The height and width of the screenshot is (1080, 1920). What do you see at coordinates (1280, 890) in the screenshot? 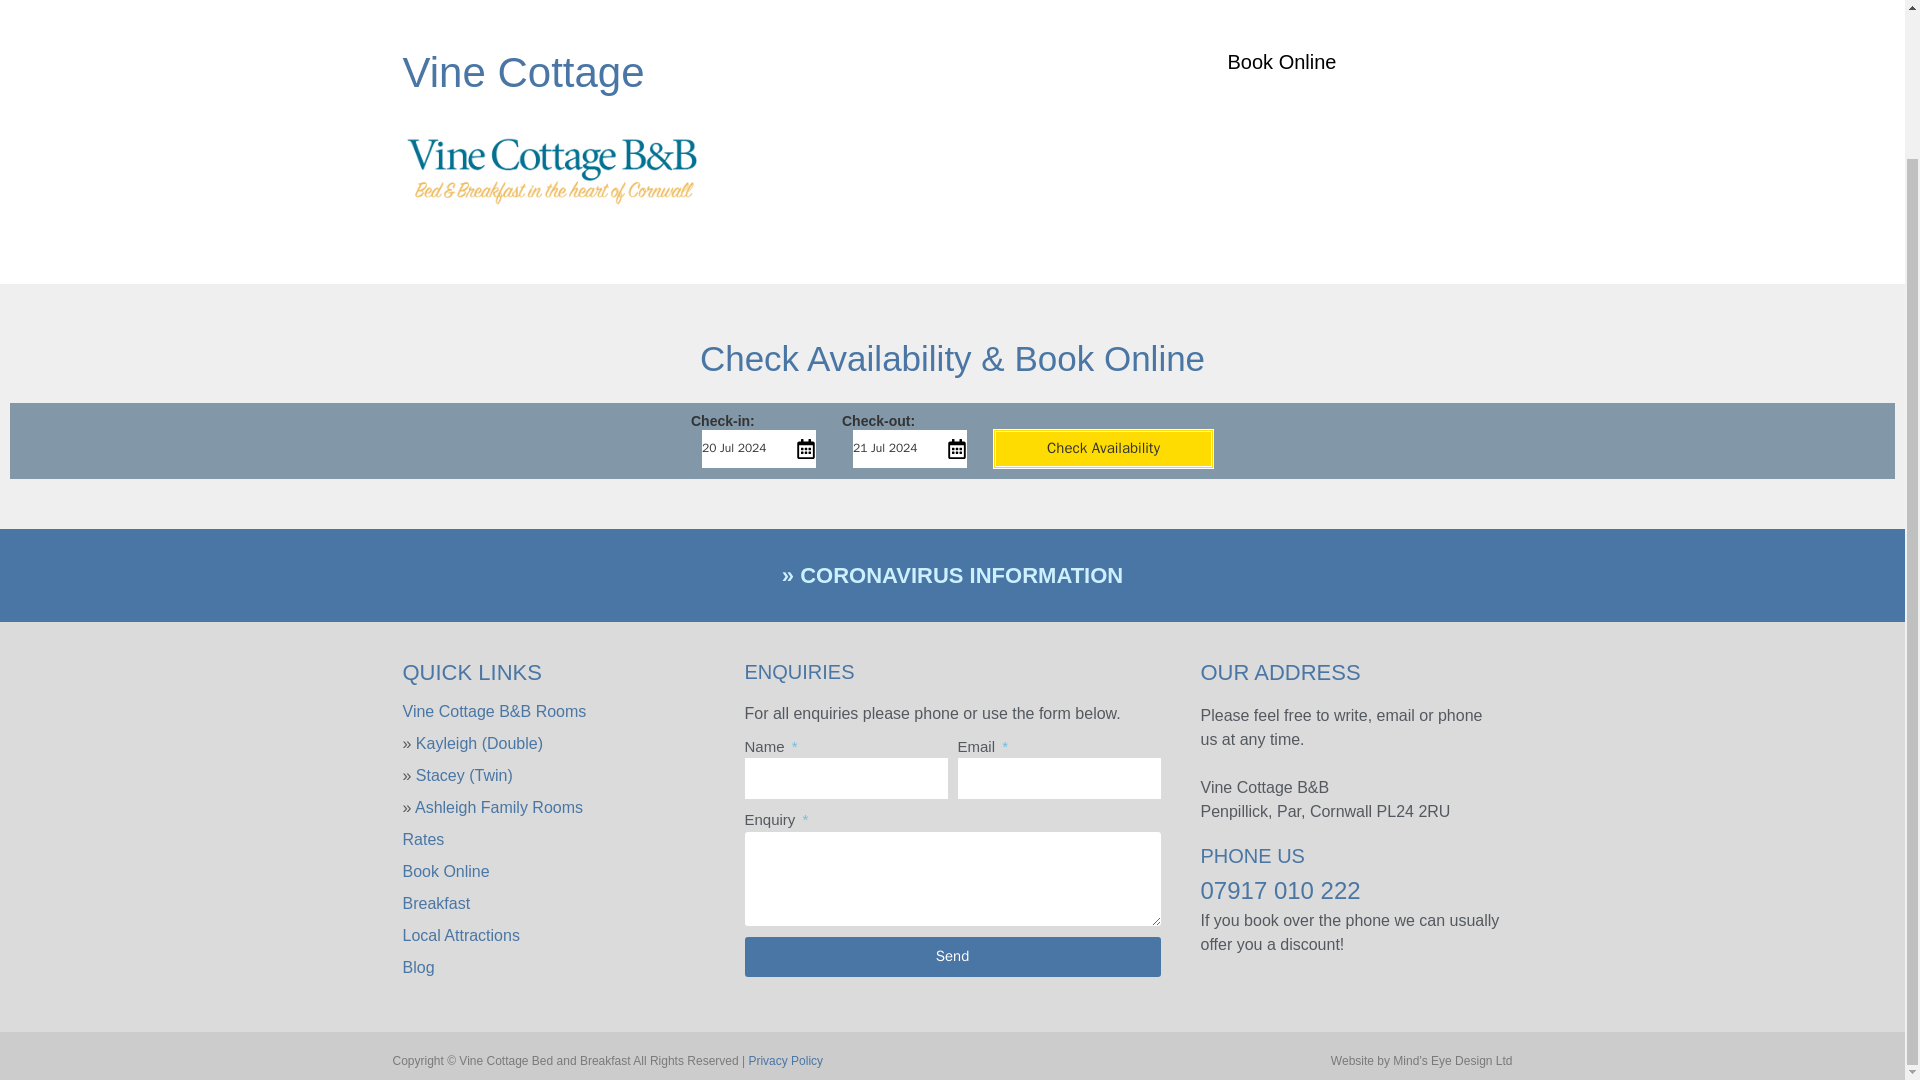
I see `07917 010 222` at bounding box center [1280, 890].